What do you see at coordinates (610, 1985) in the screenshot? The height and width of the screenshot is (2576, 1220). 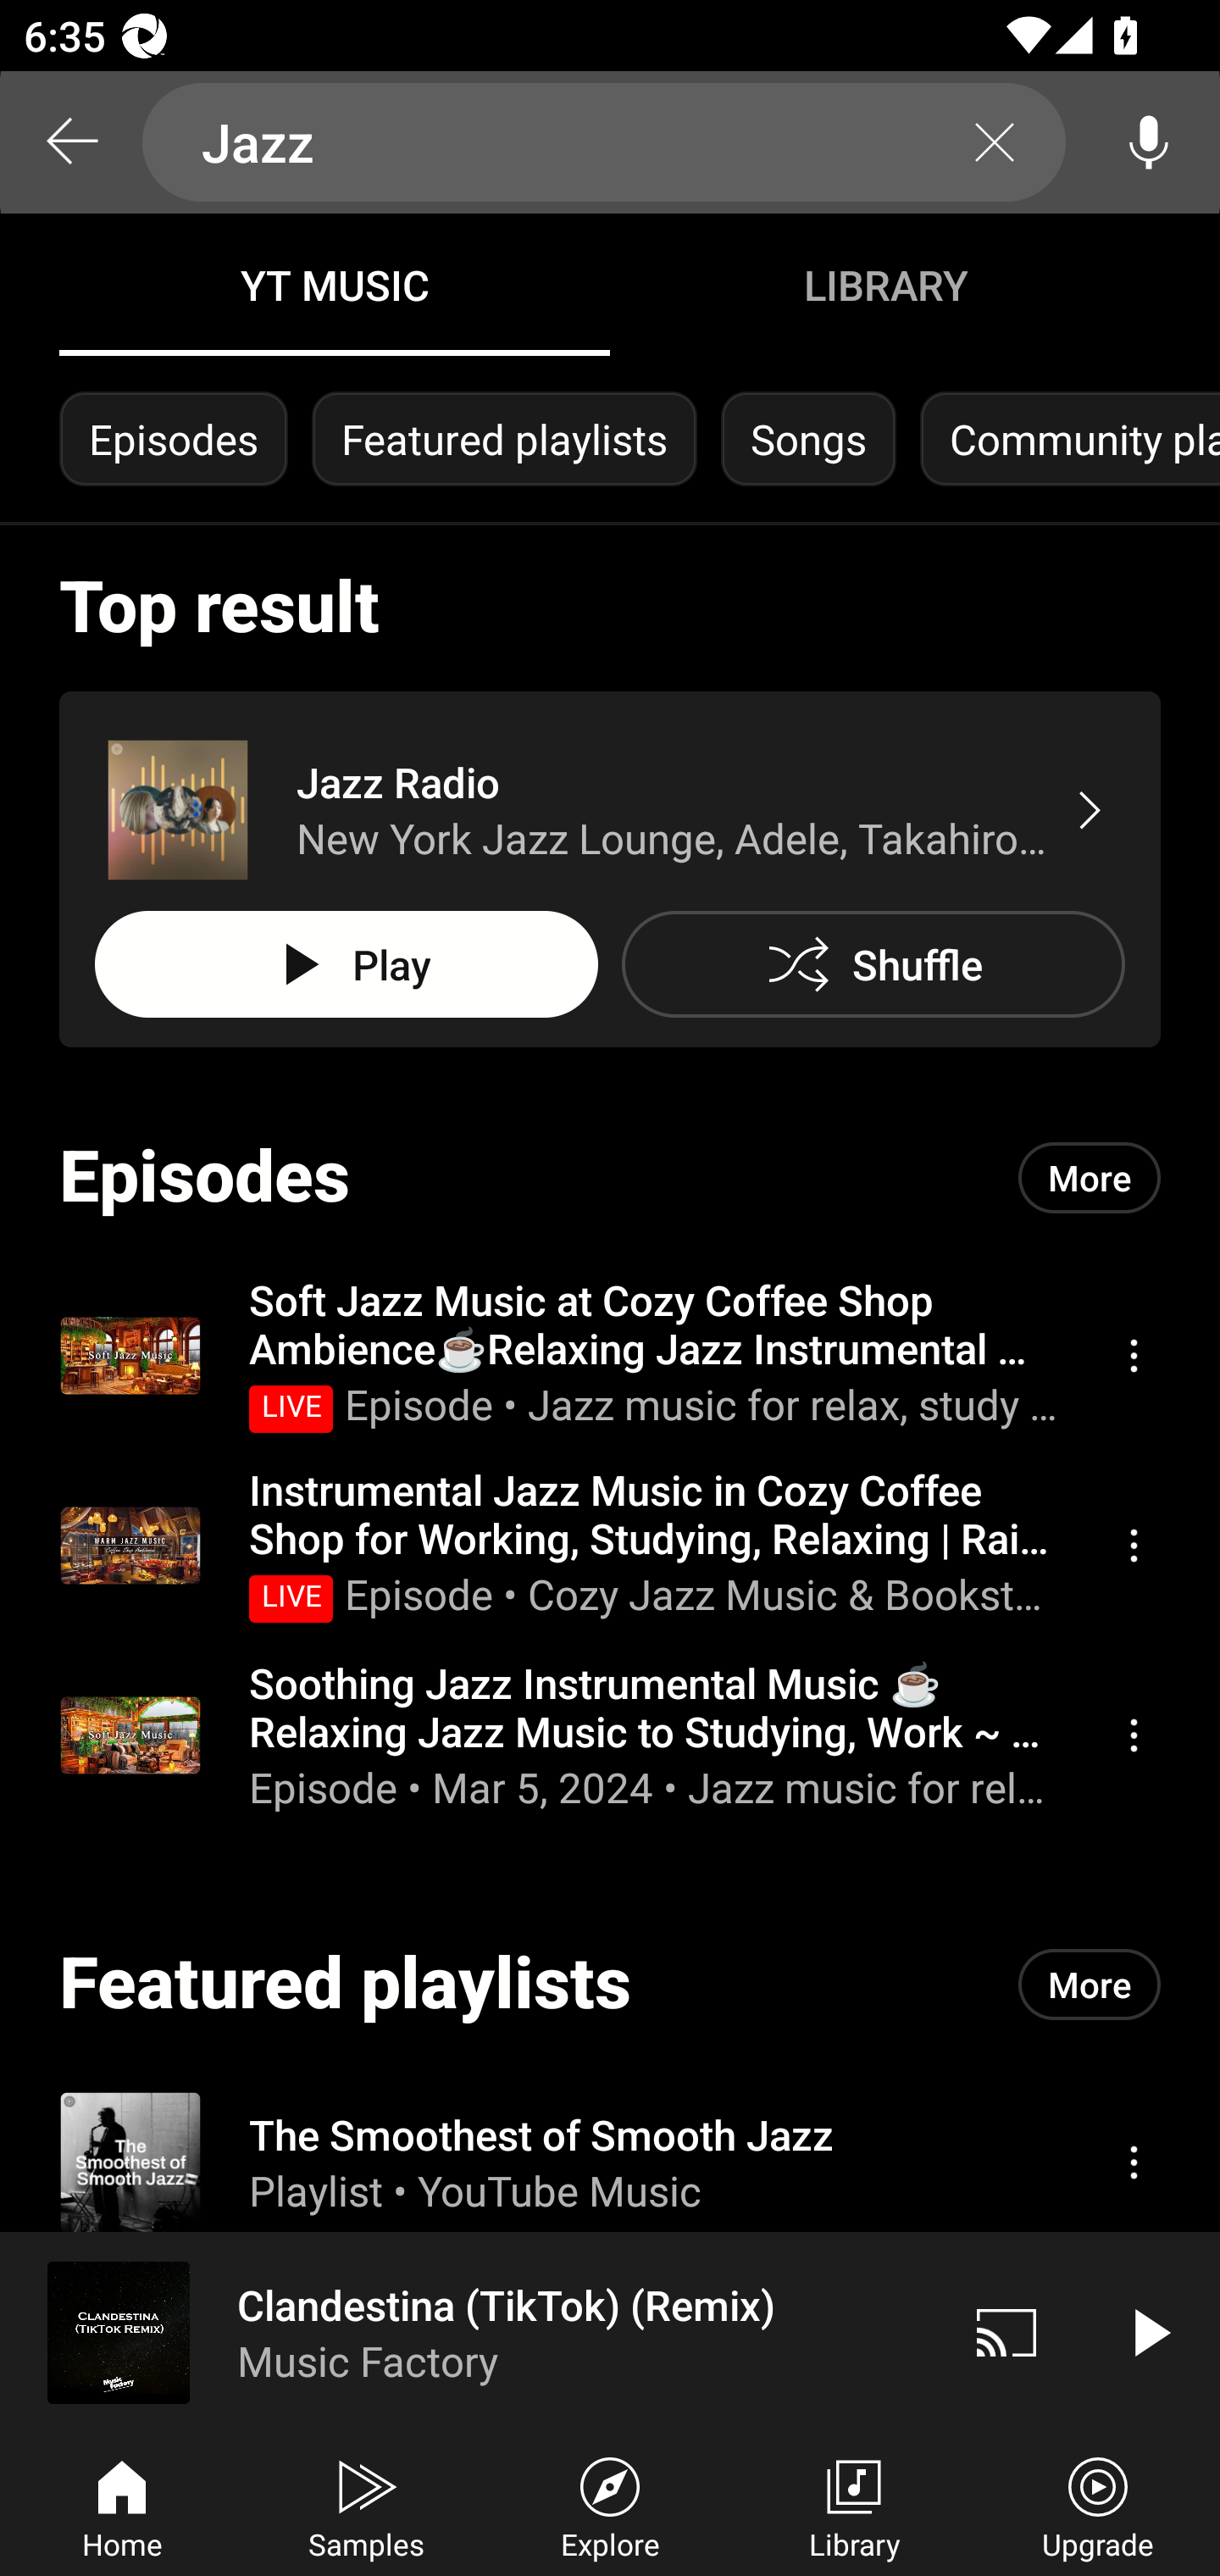 I see `Featured playlists More More` at bounding box center [610, 1985].